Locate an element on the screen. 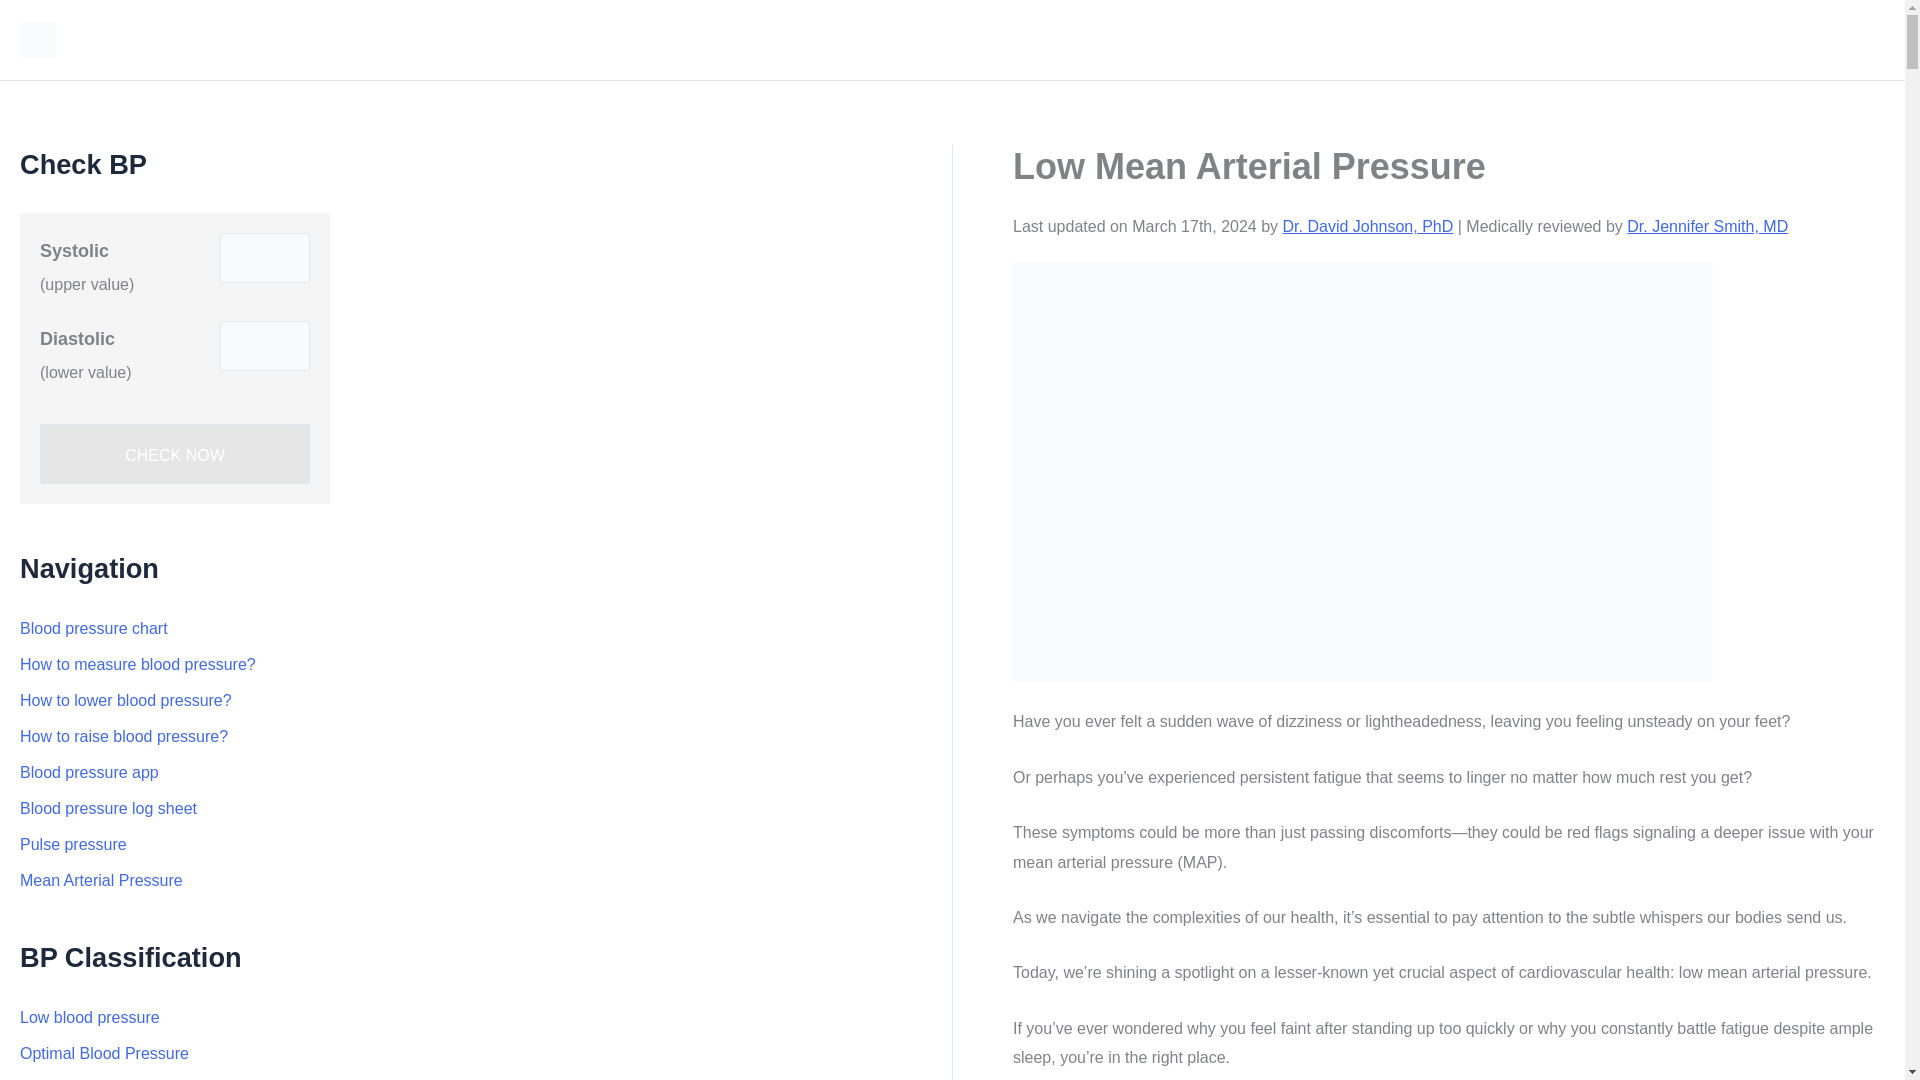  How to lower blood pressure? is located at coordinates (126, 700).